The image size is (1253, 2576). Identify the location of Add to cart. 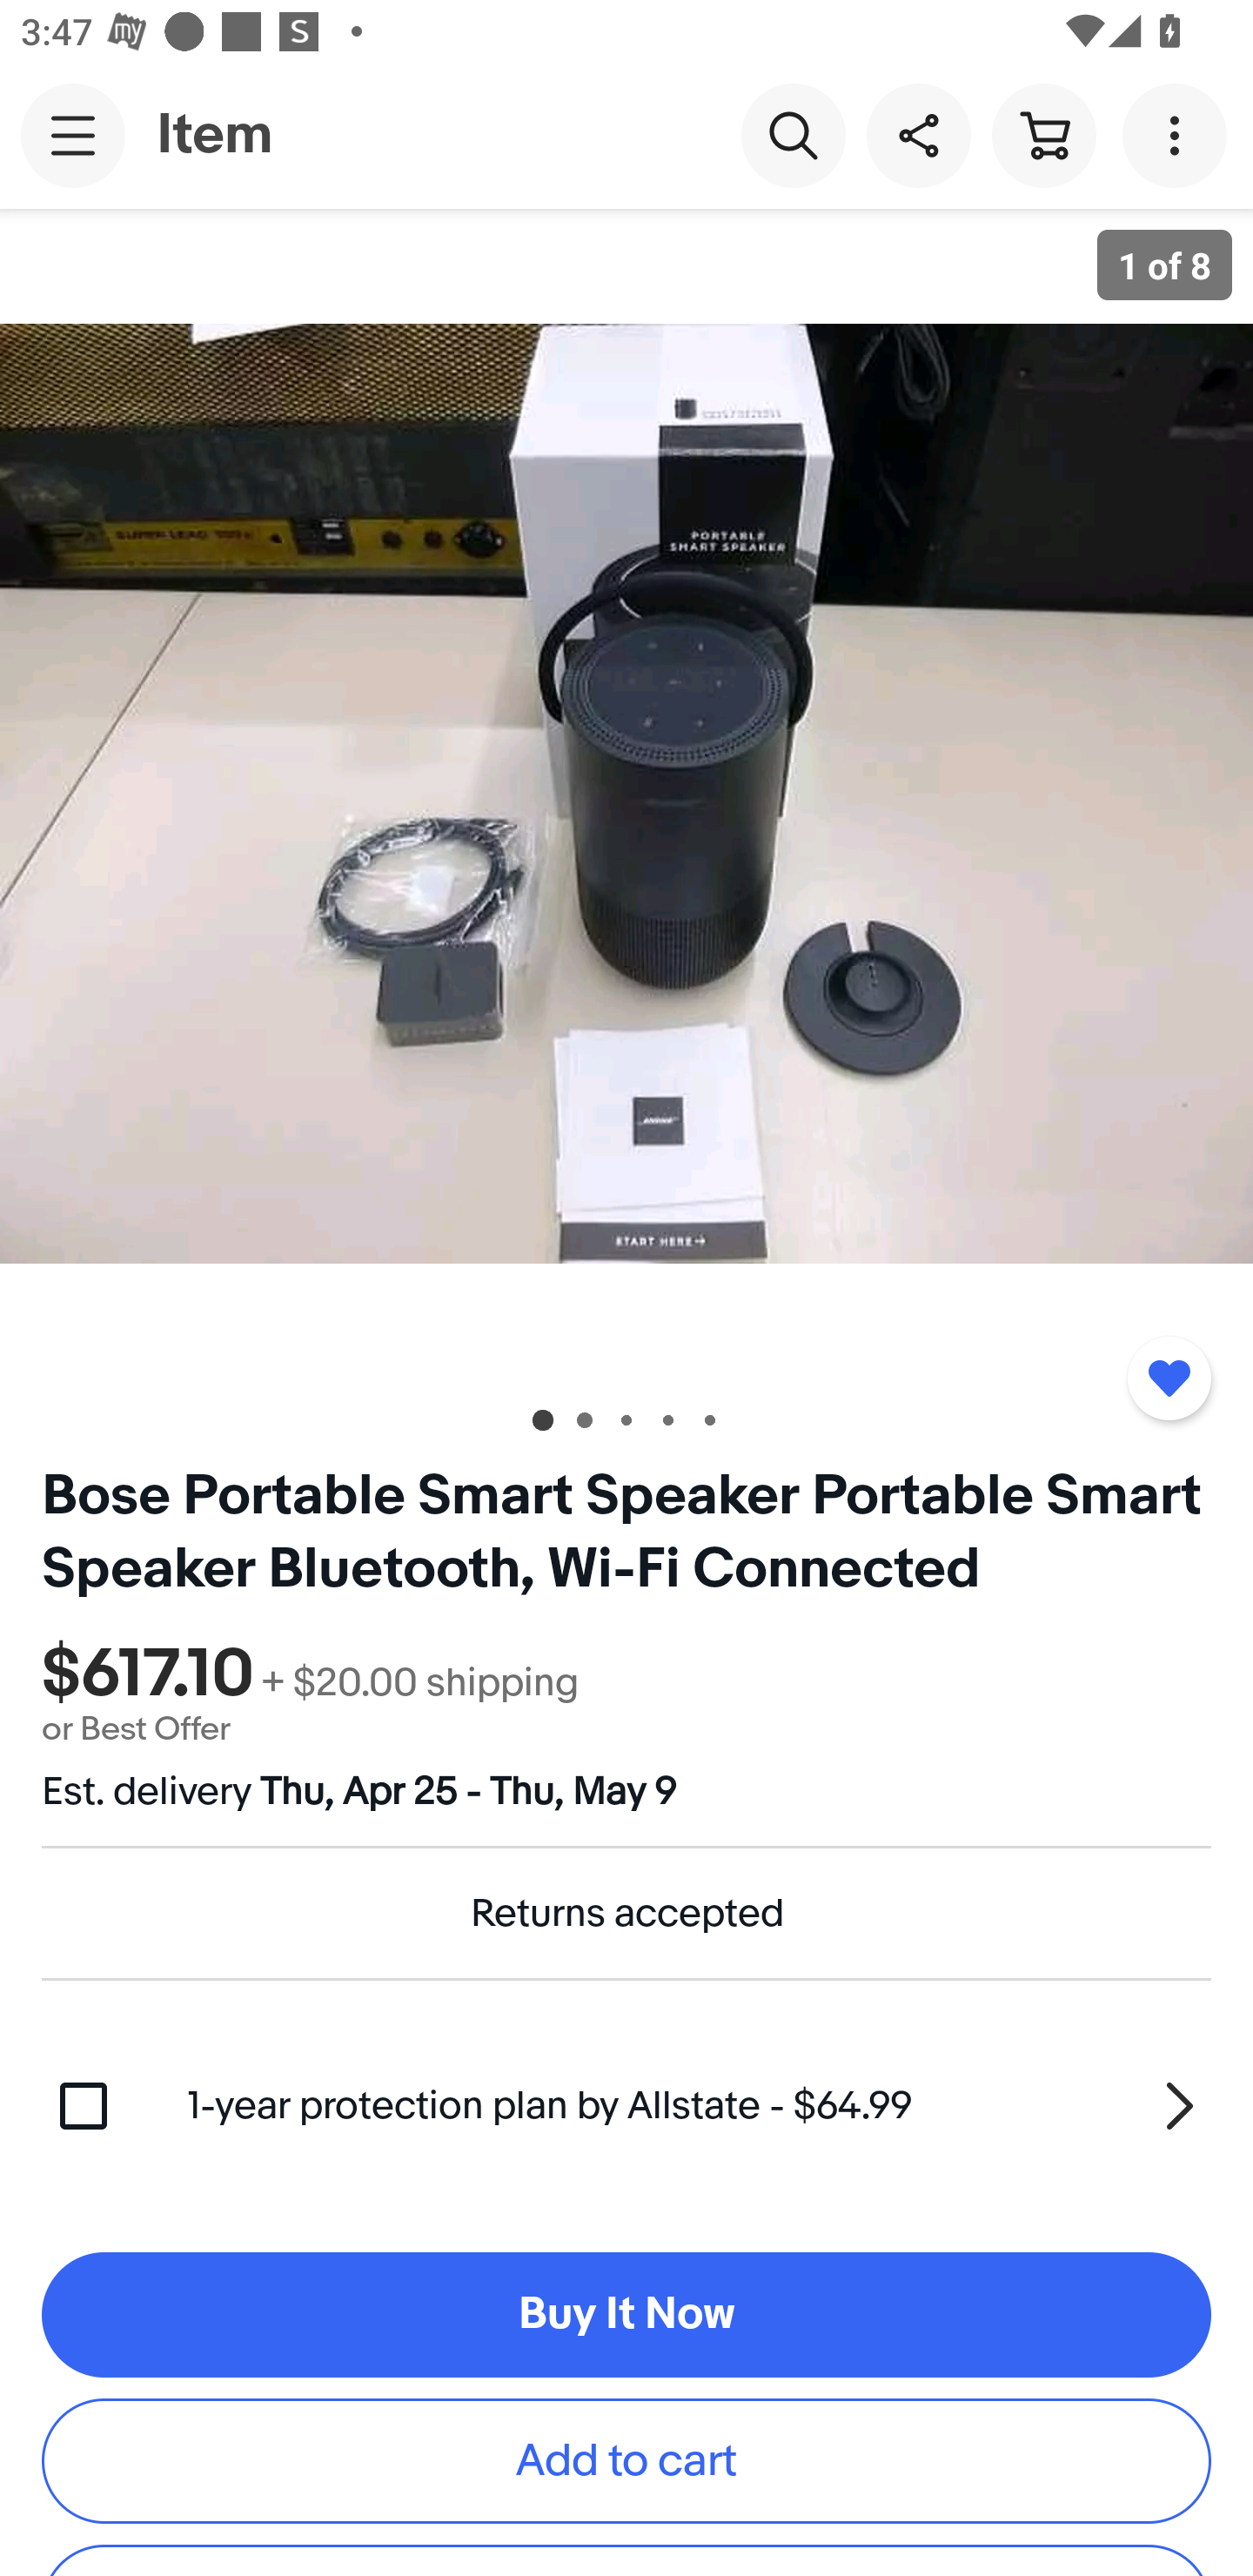
(626, 2461).